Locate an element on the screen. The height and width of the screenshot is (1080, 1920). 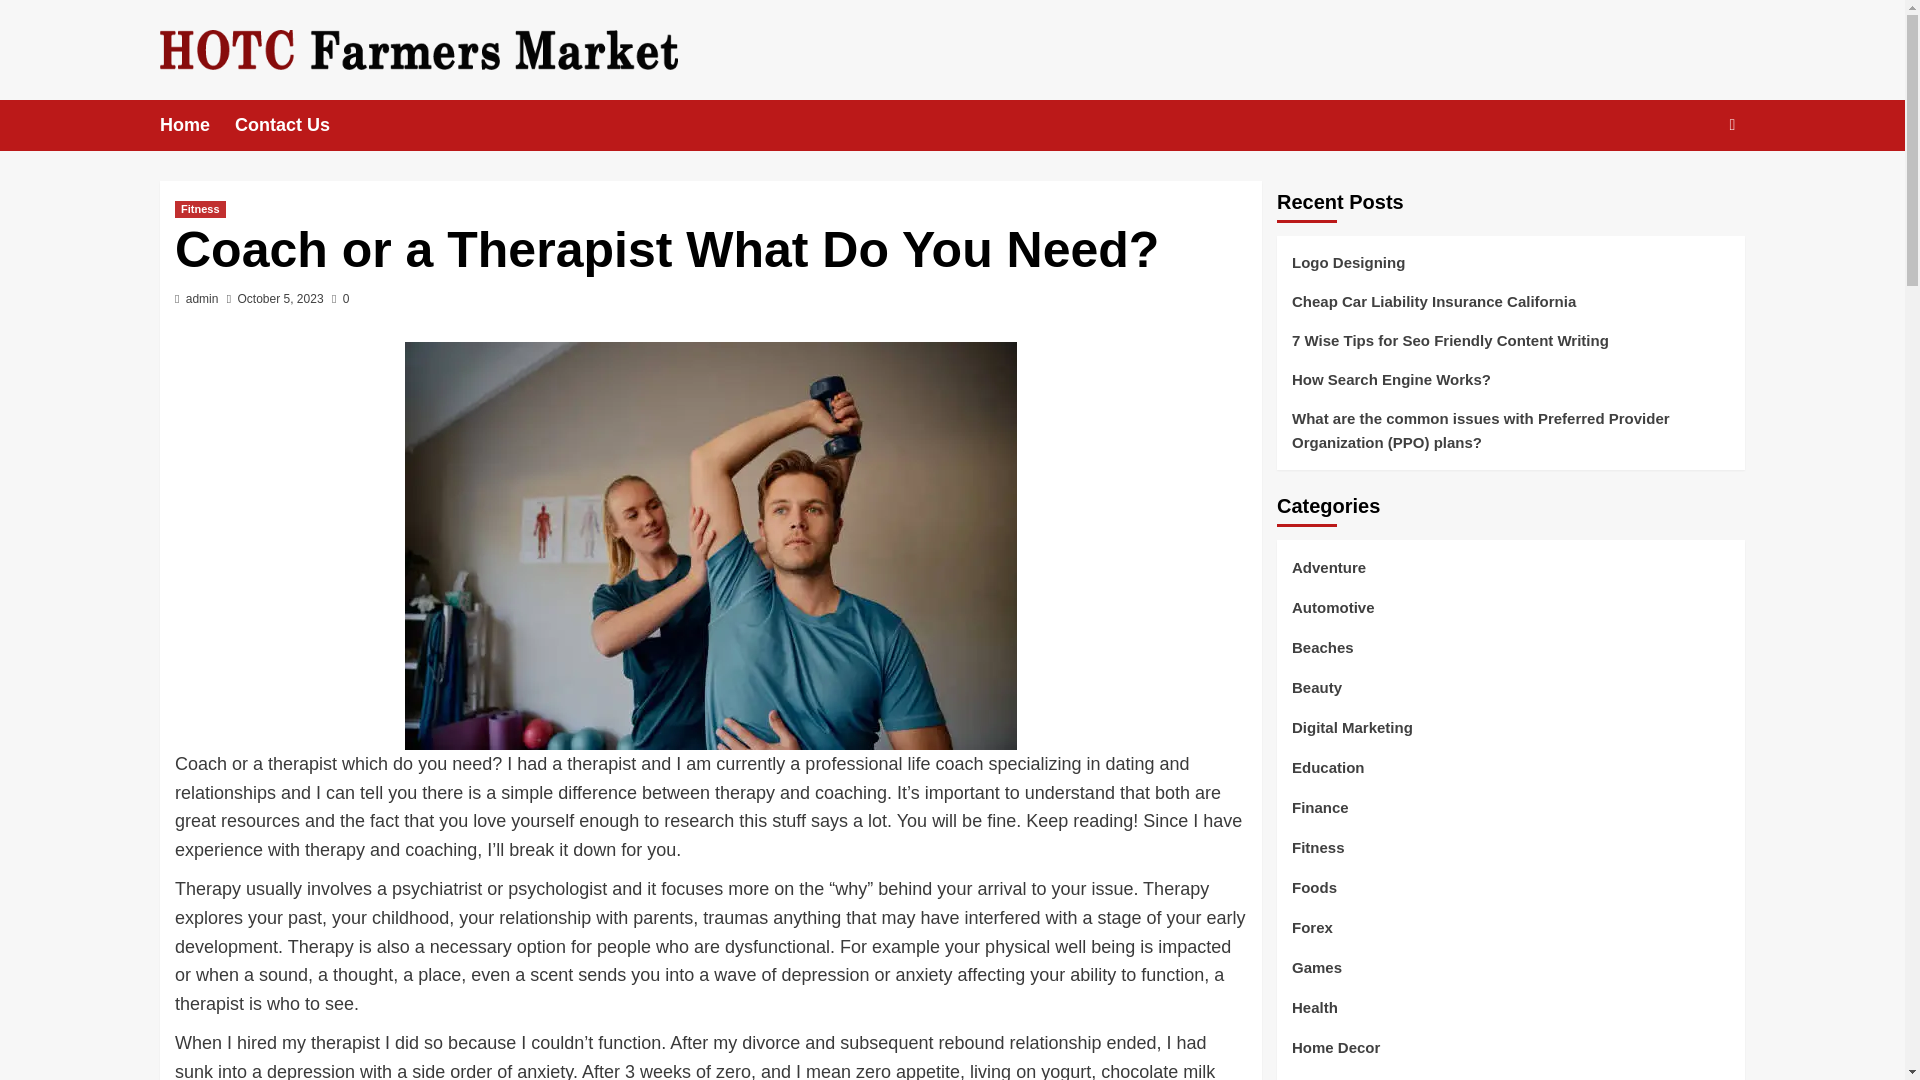
Fitness is located at coordinates (200, 209).